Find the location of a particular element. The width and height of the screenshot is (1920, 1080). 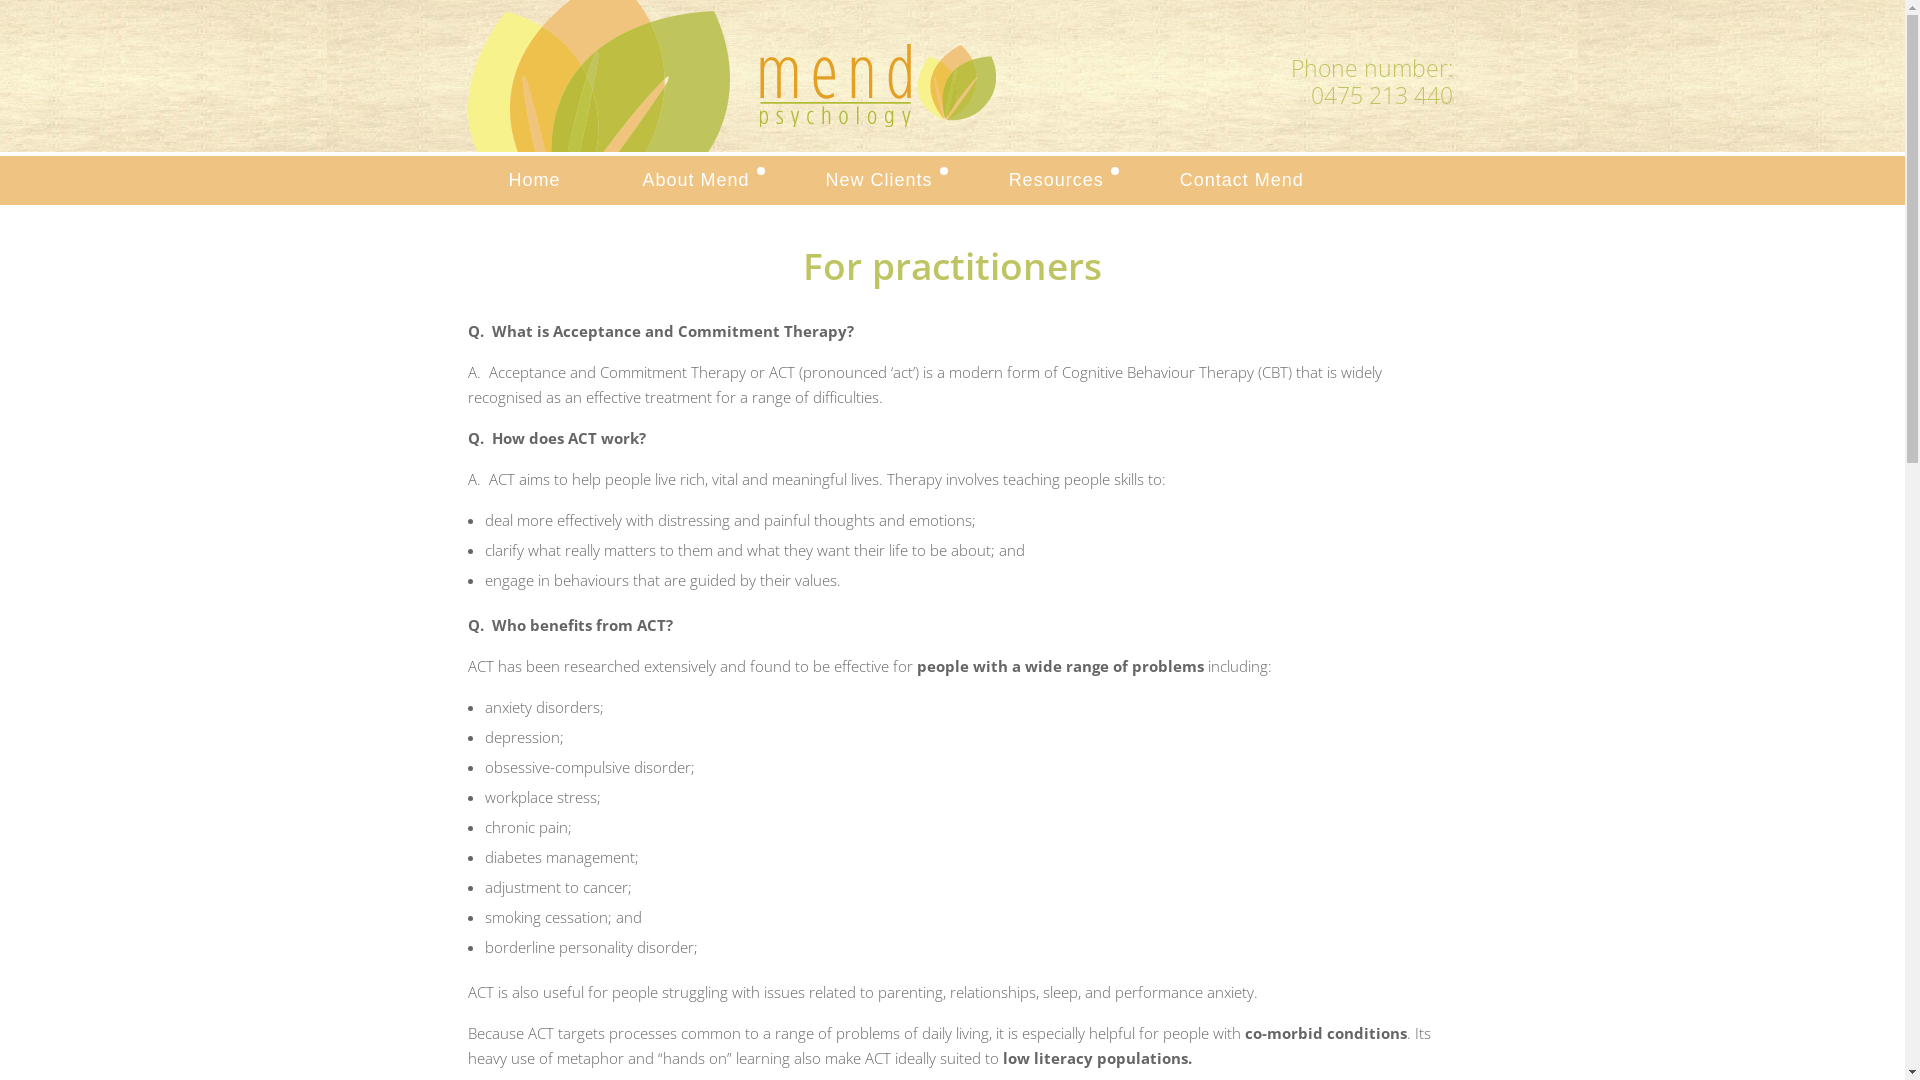

Contact Mend is located at coordinates (1242, 180).